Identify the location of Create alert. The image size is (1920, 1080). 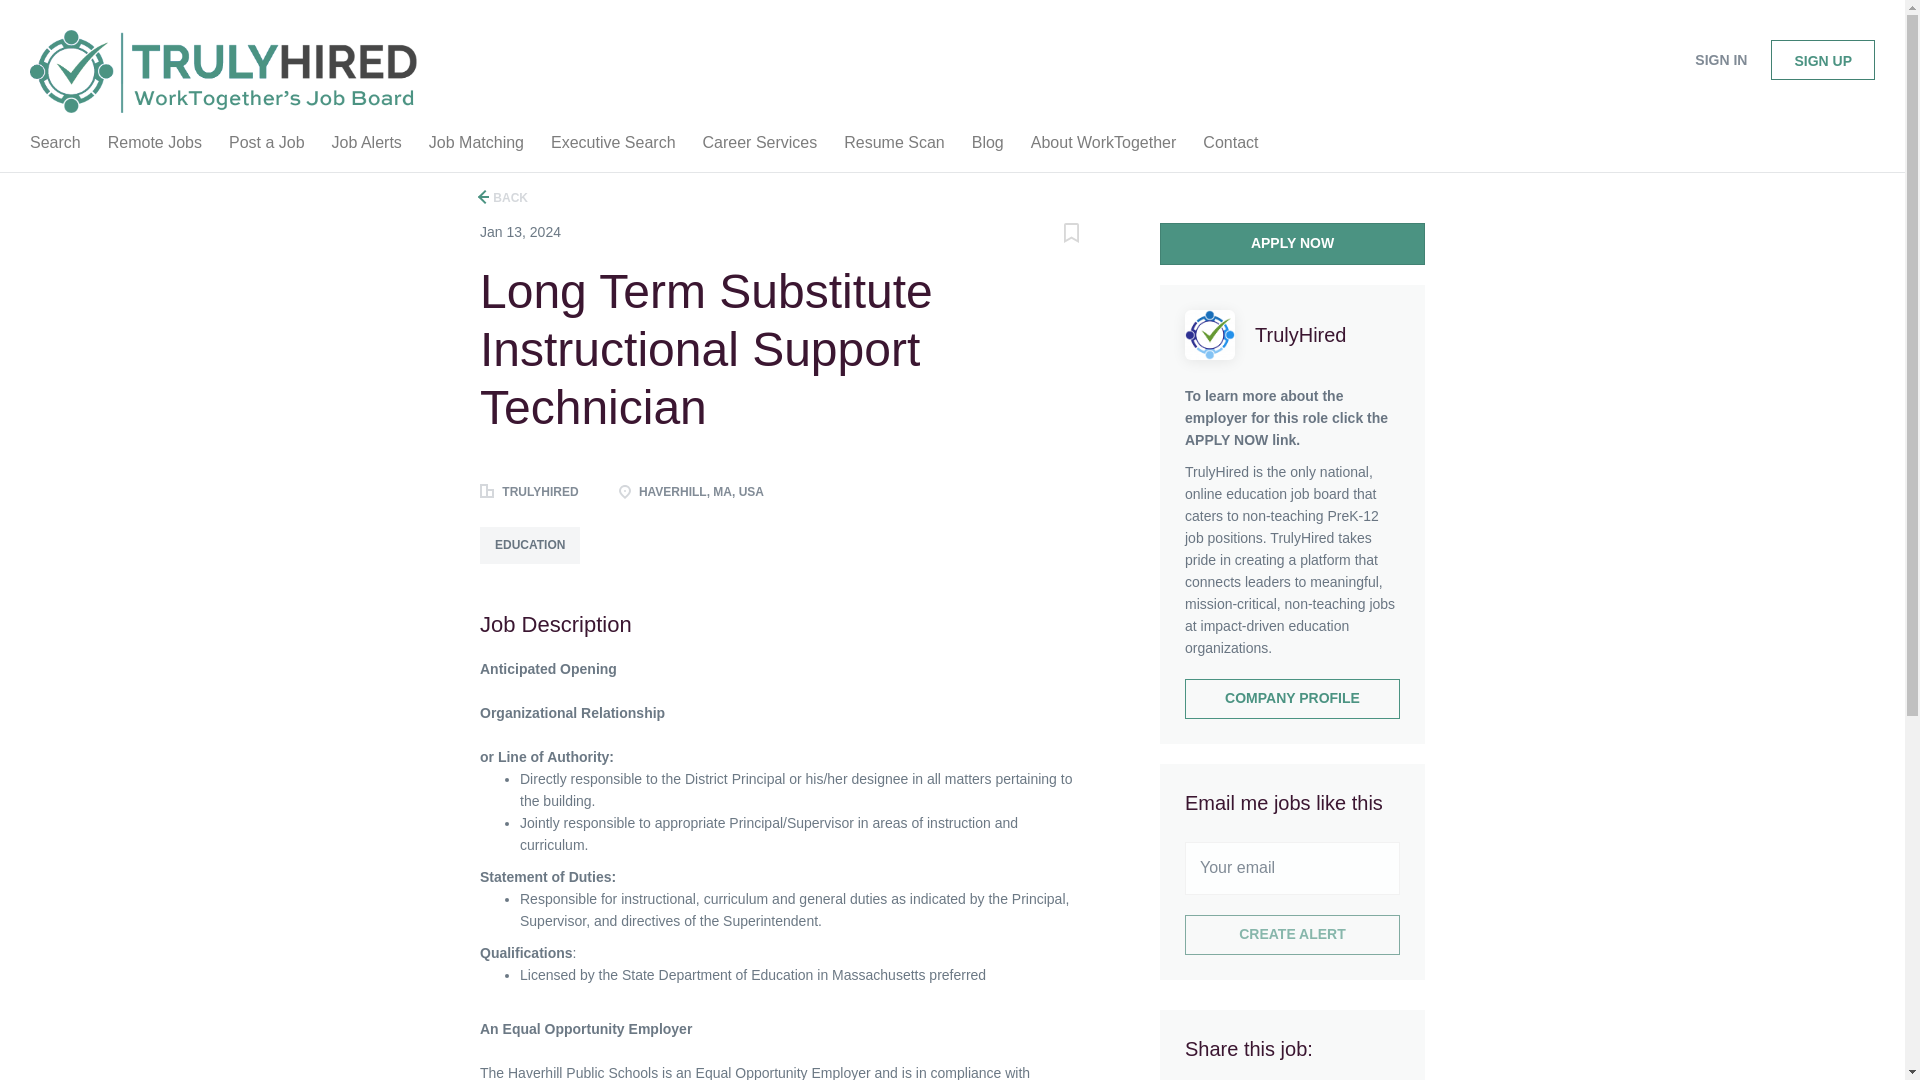
(1292, 934).